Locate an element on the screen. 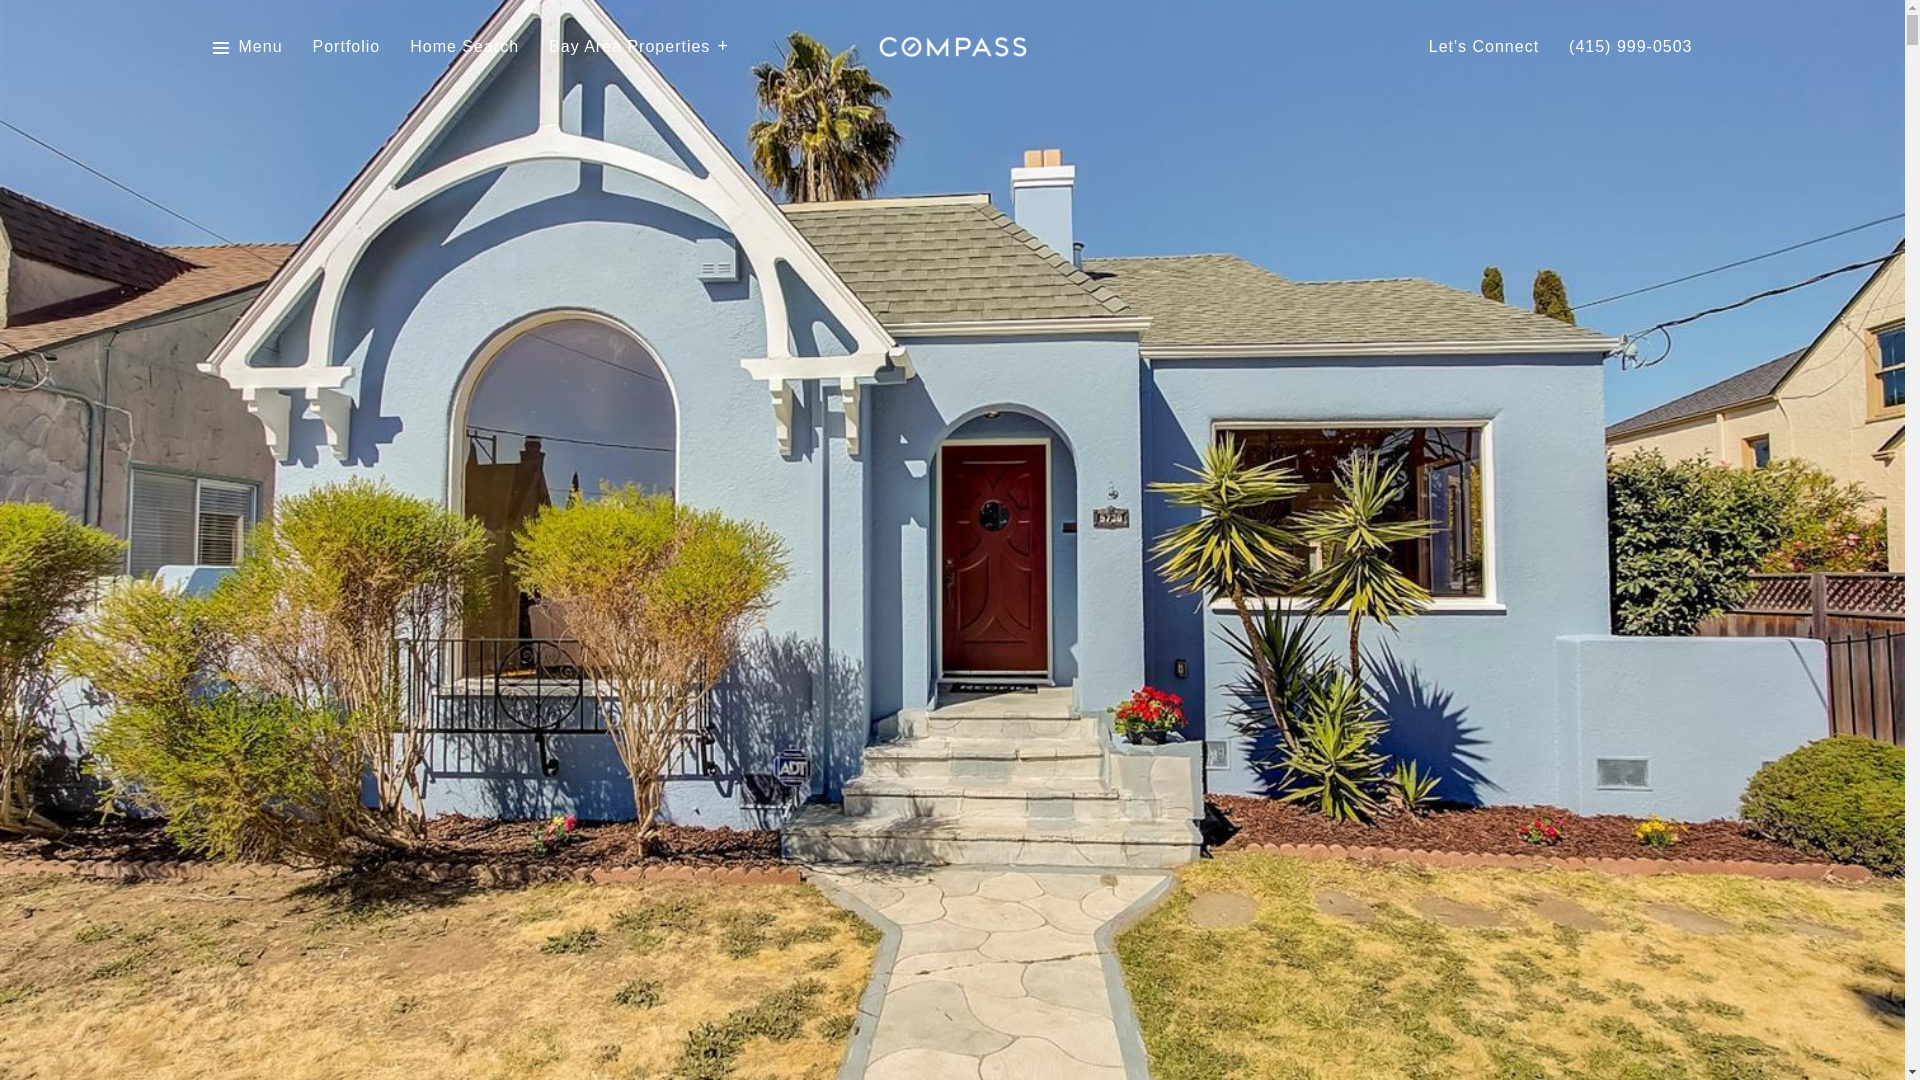 The width and height of the screenshot is (1920, 1080). Menu is located at coordinates (260, 47).